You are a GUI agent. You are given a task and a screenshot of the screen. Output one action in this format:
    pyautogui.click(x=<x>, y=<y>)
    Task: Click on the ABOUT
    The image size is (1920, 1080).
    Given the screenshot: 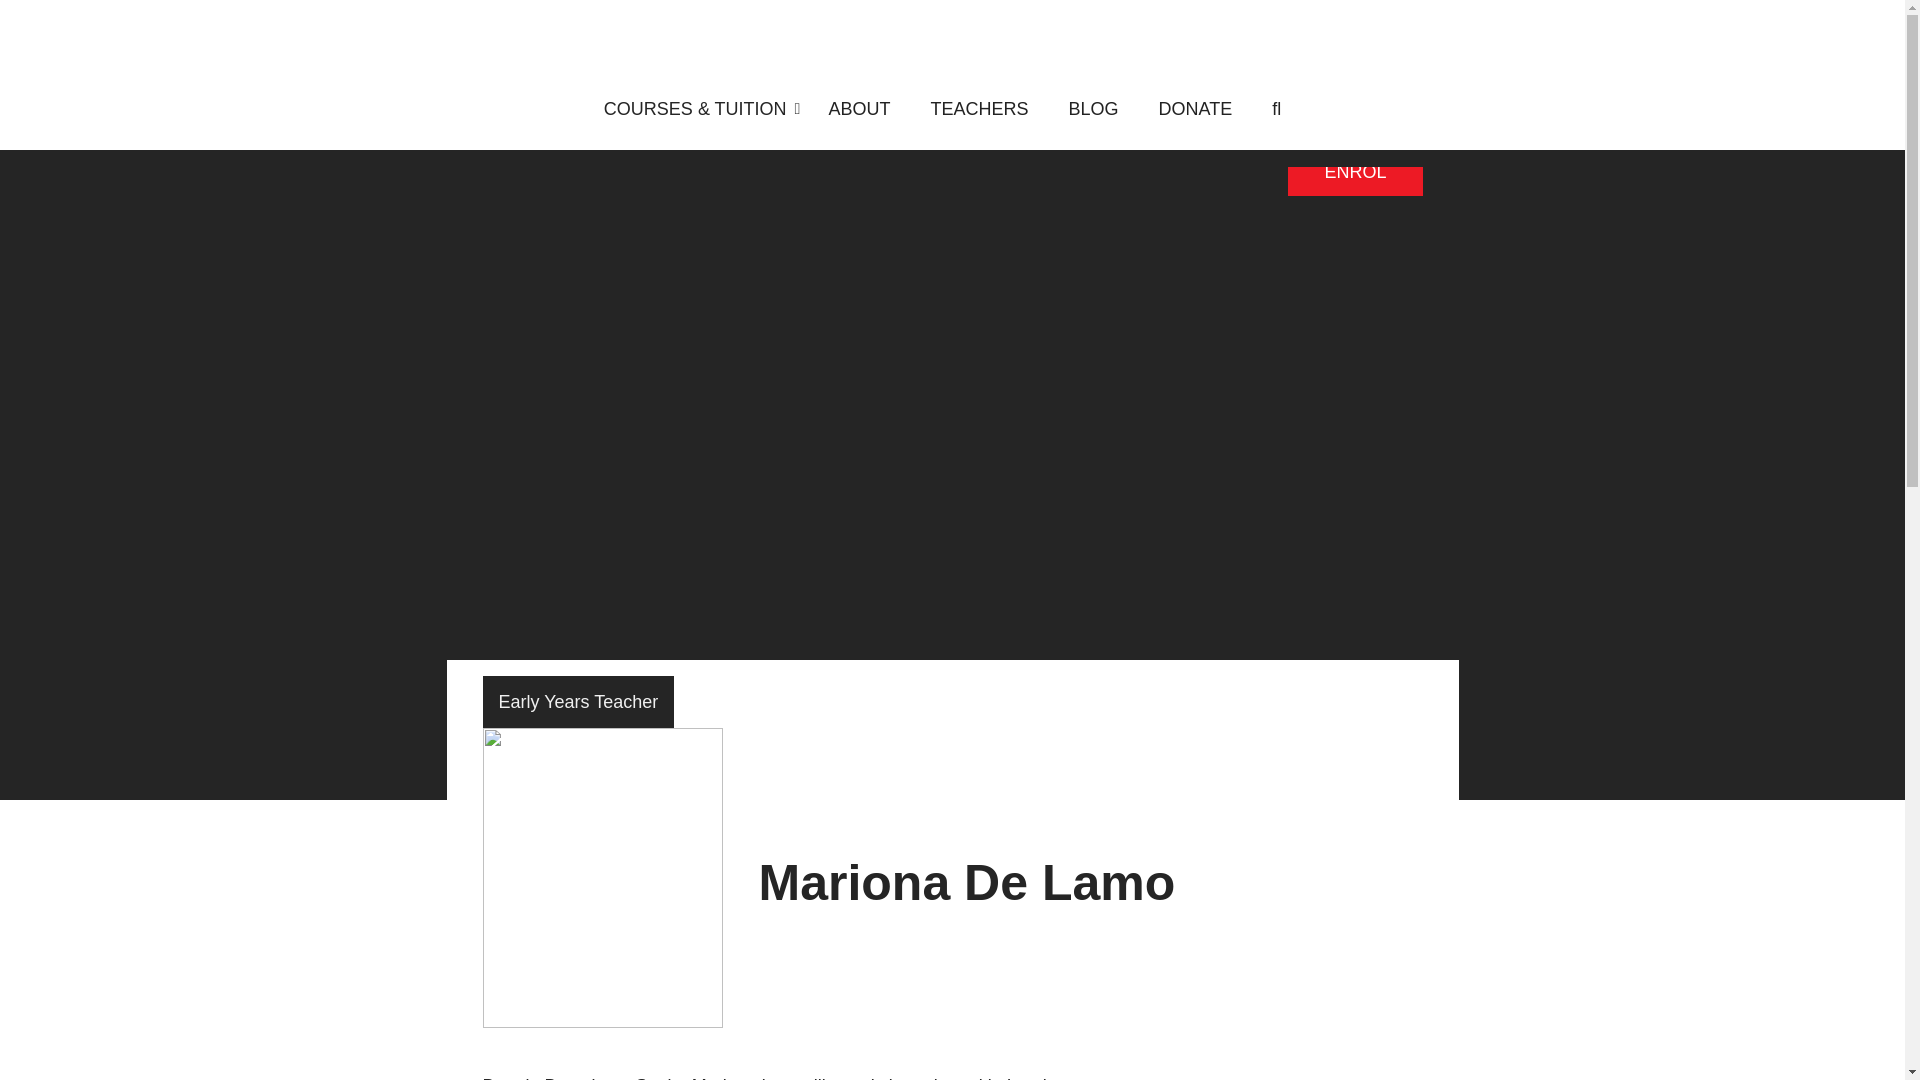 What is the action you would take?
    pyautogui.click(x=859, y=110)
    